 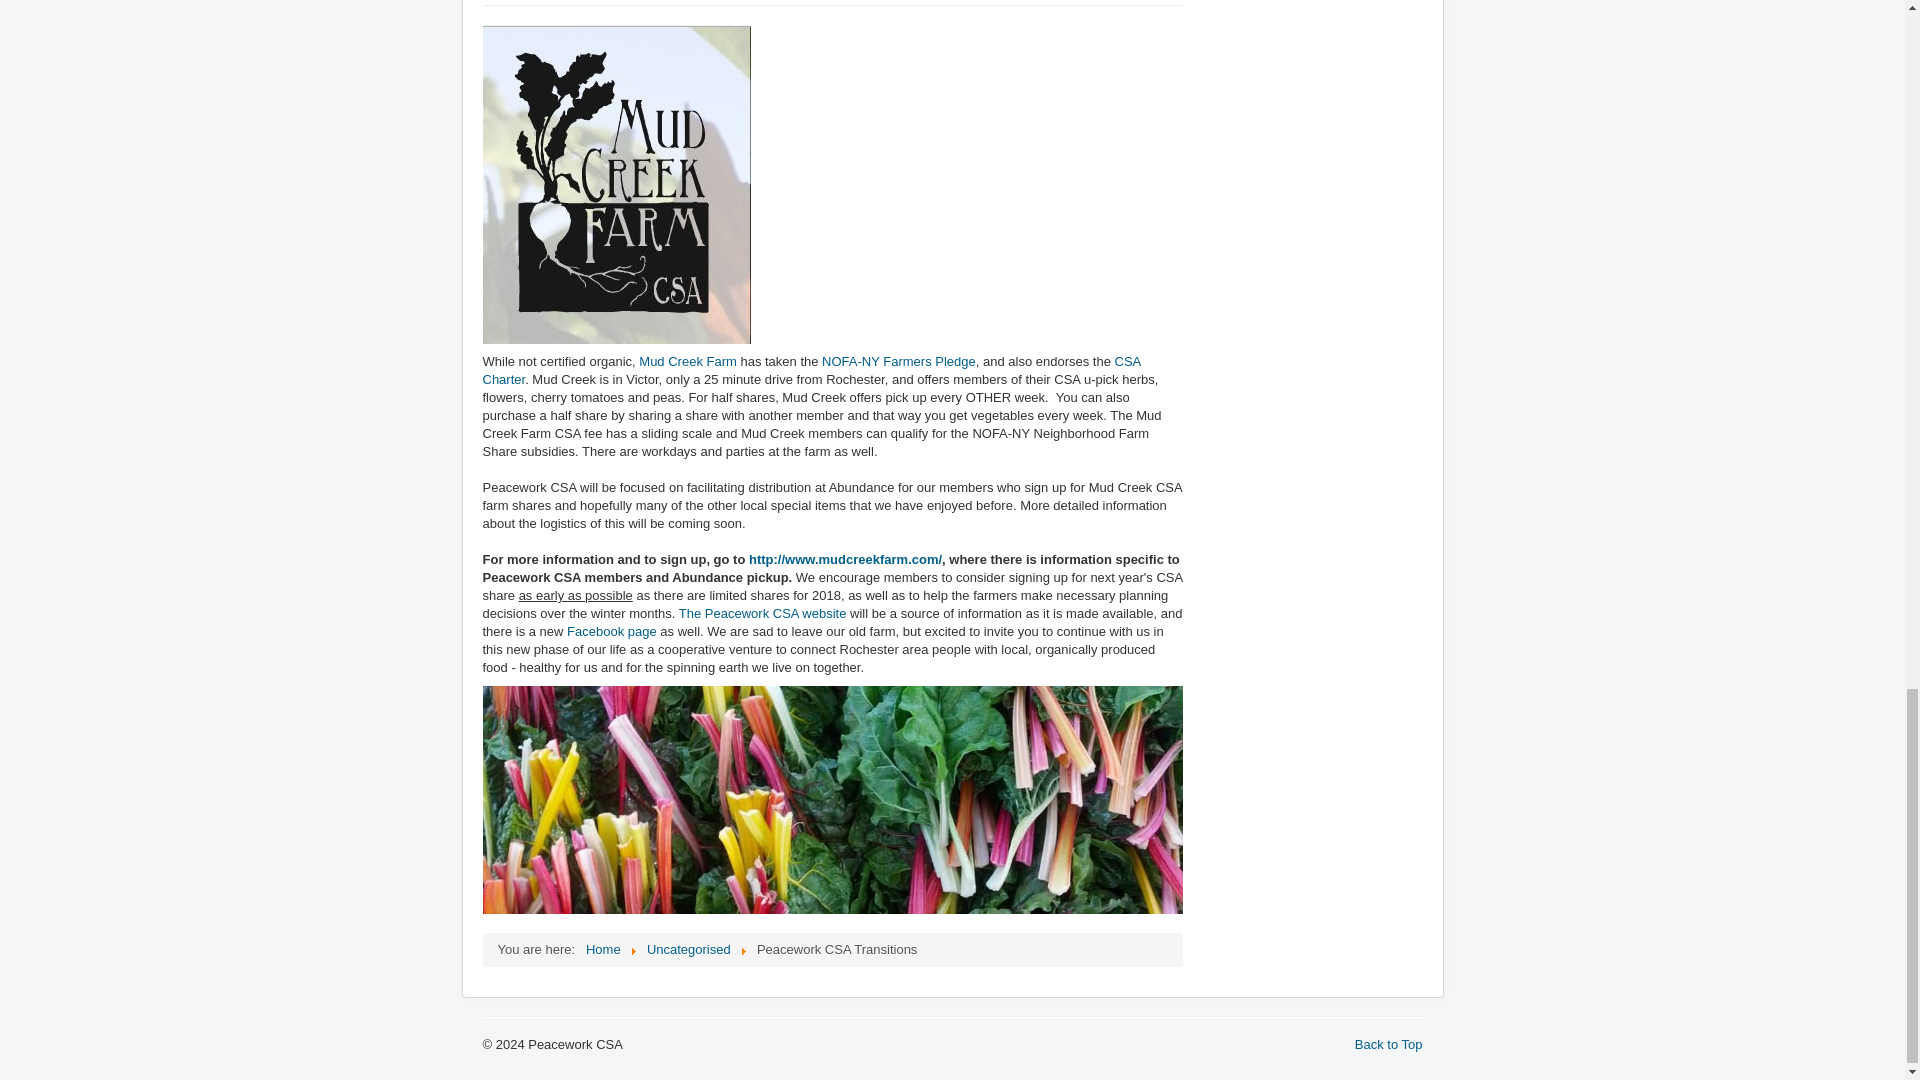 What do you see at coordinates (611, 632) in the screenshot?
I see `Facebook page` at bounding box center [611, 632].